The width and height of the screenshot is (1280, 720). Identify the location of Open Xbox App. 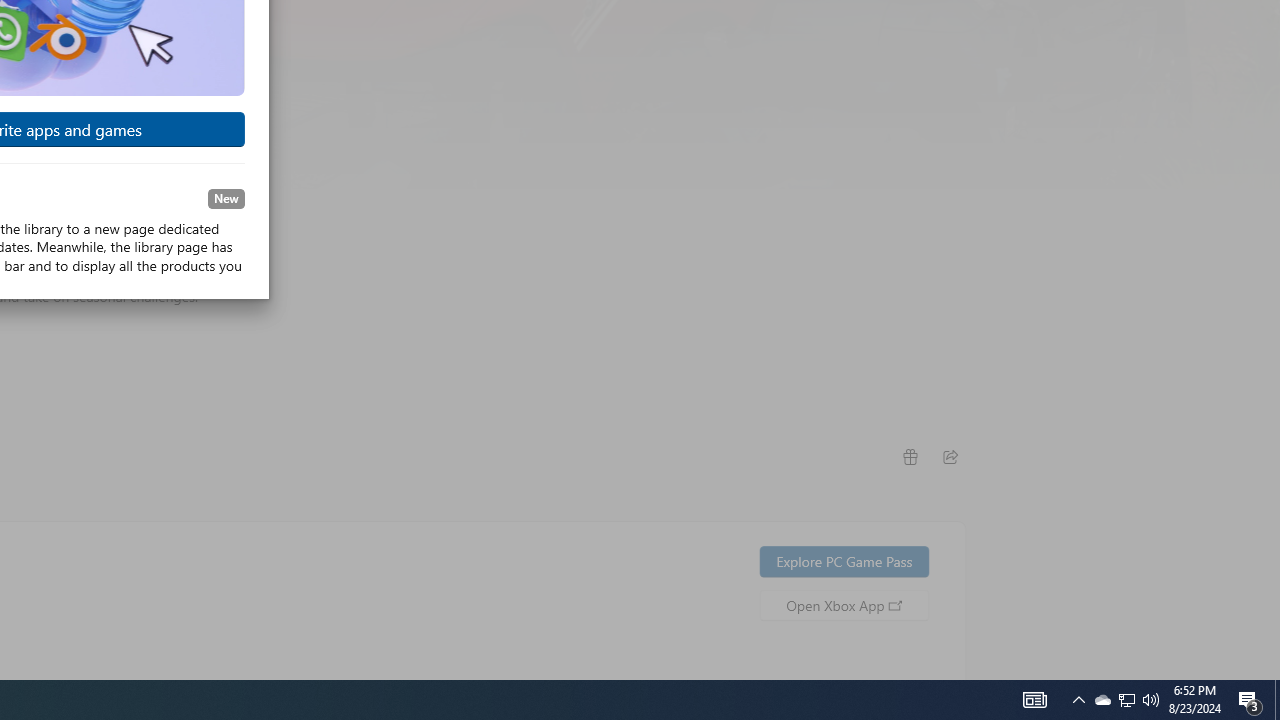
(844, 604).